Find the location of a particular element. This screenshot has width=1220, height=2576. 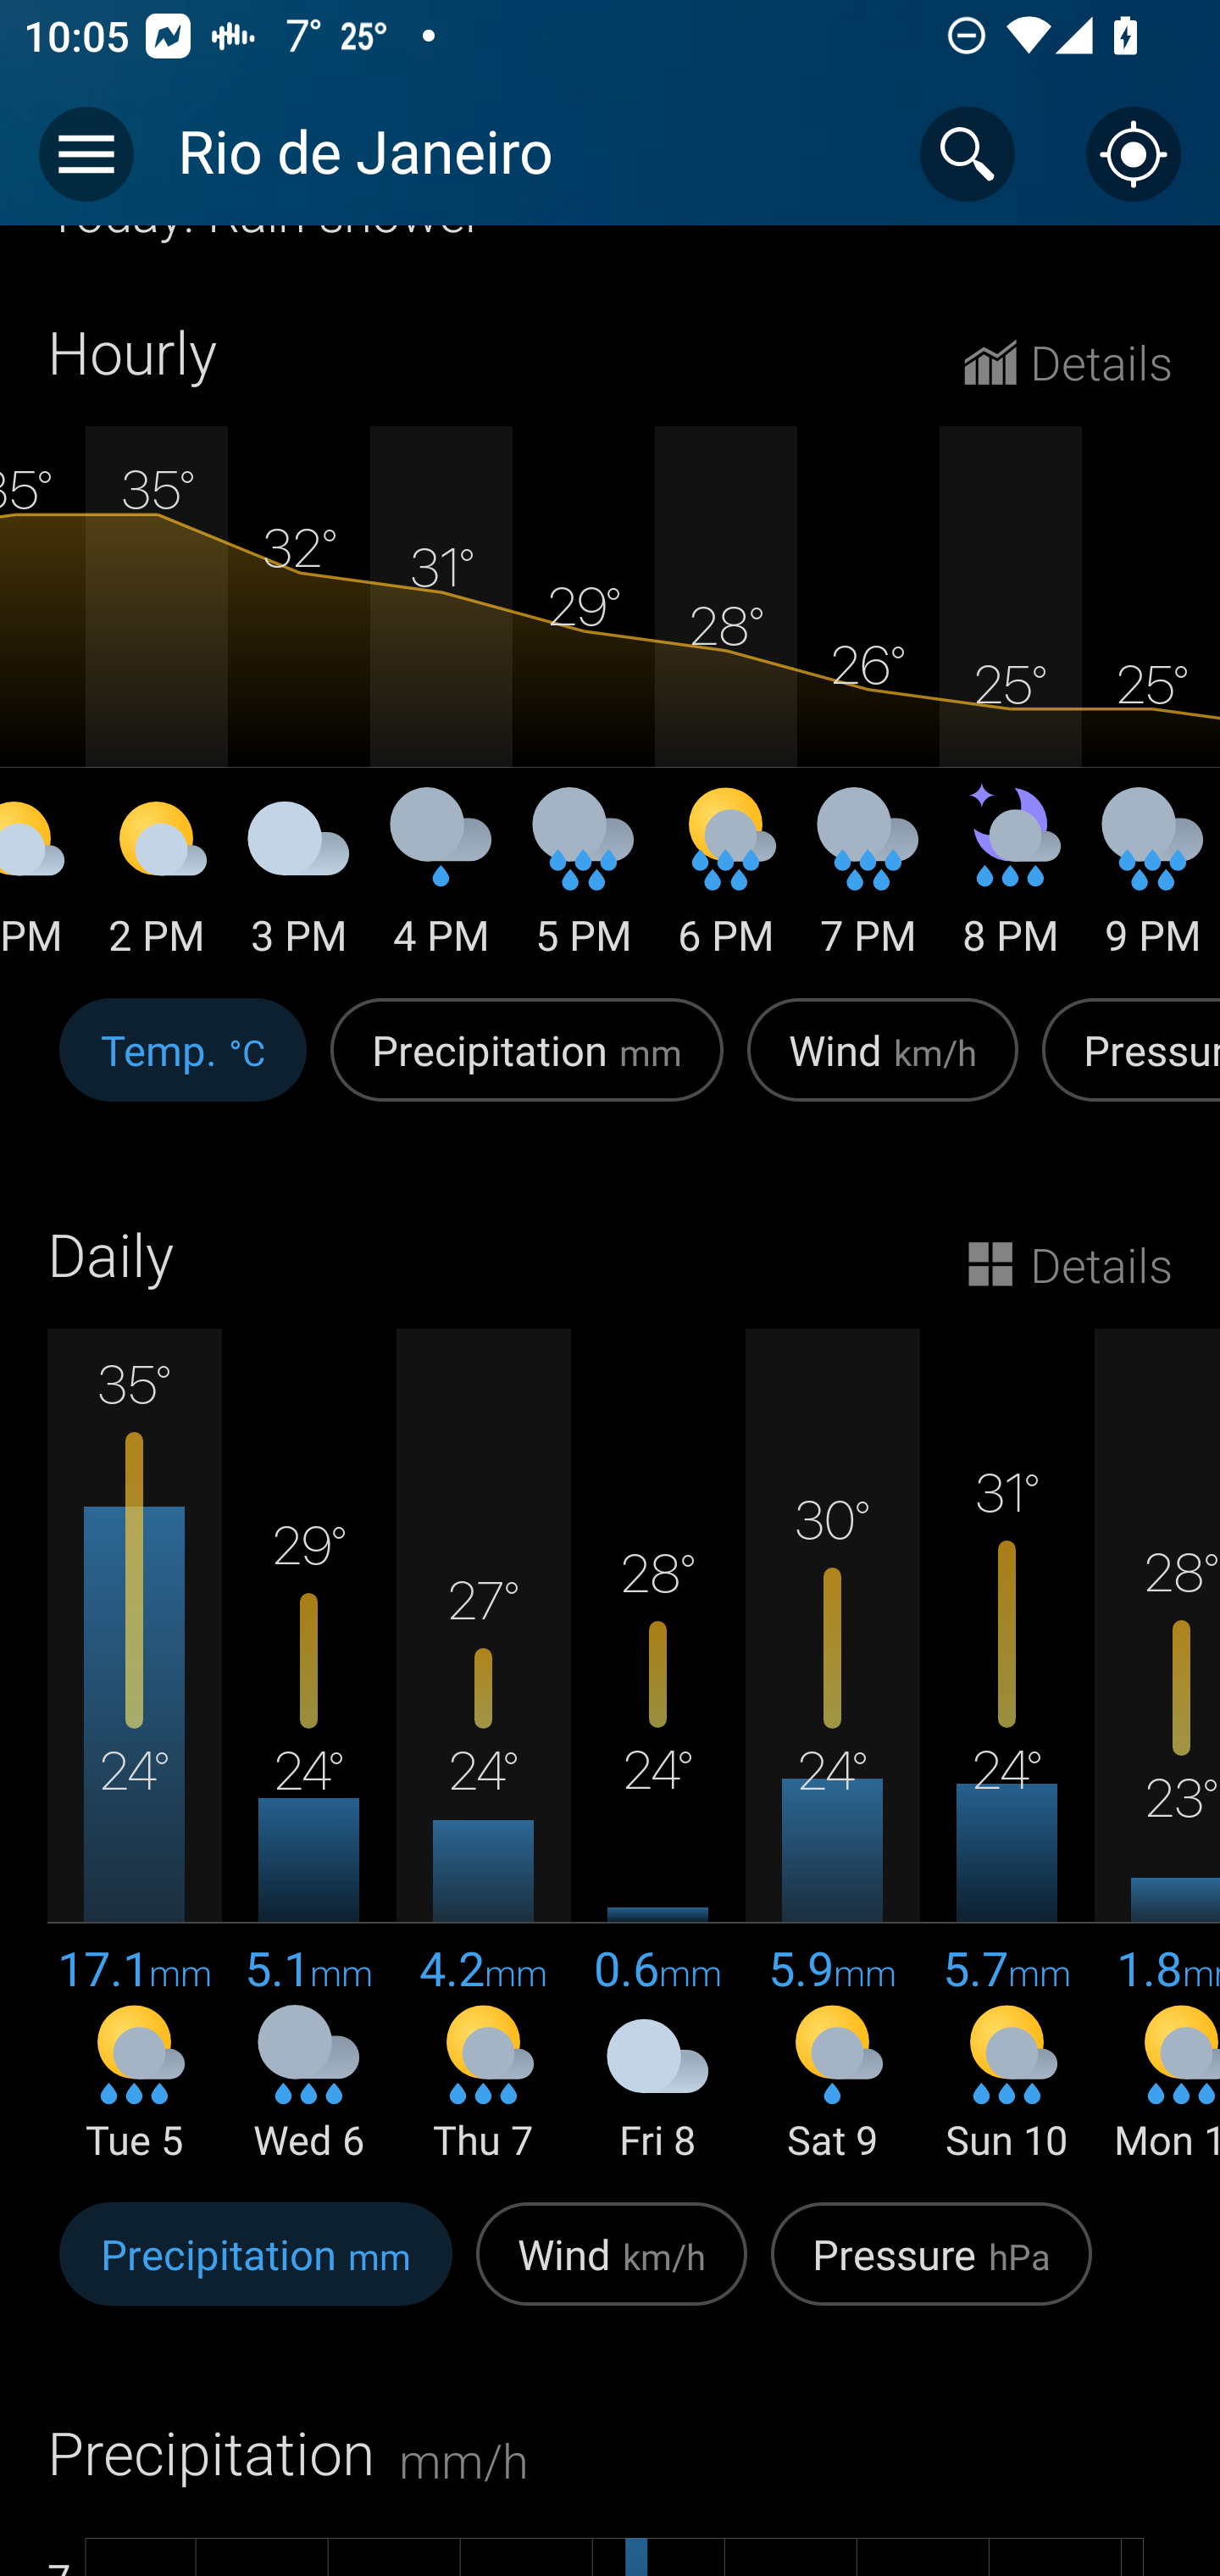

3 PM is located at coordinates (298, 885).